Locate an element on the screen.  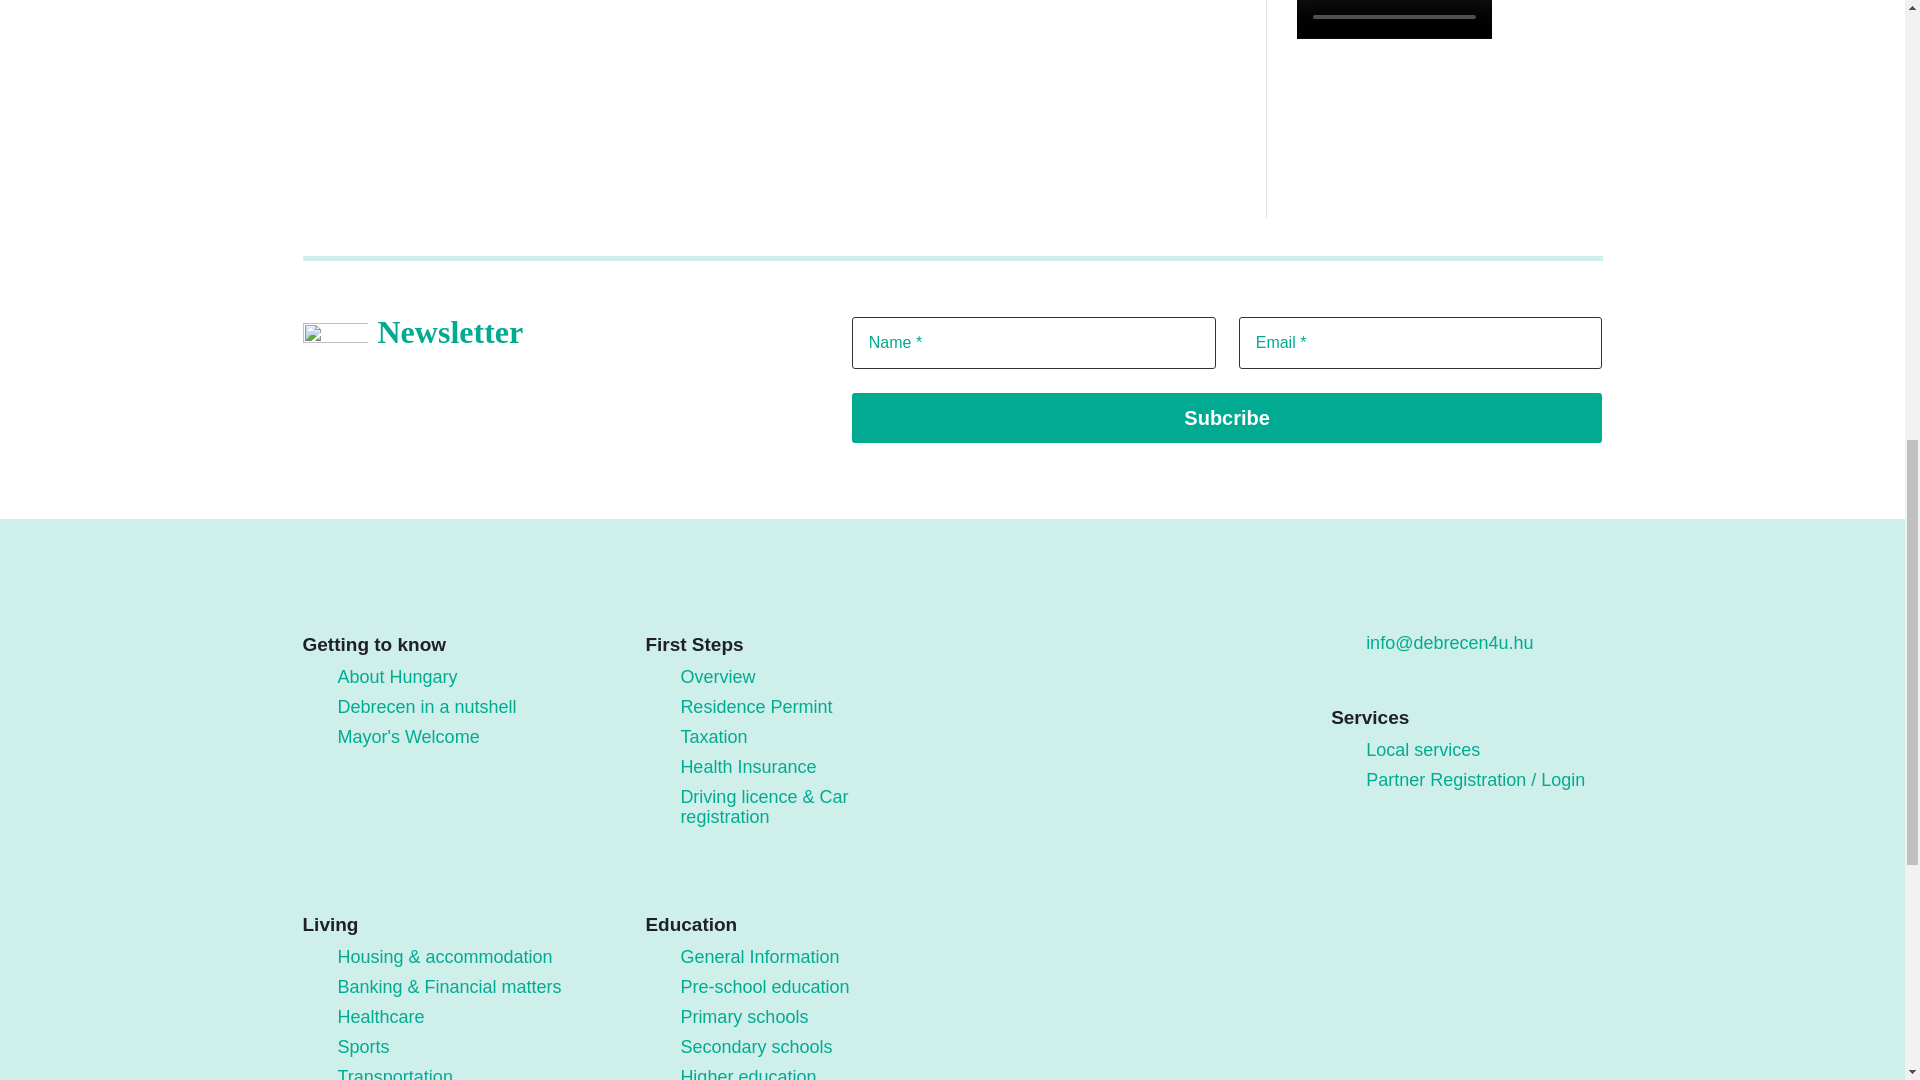
Follow on Facebook is located at coordinates (1025, 658).